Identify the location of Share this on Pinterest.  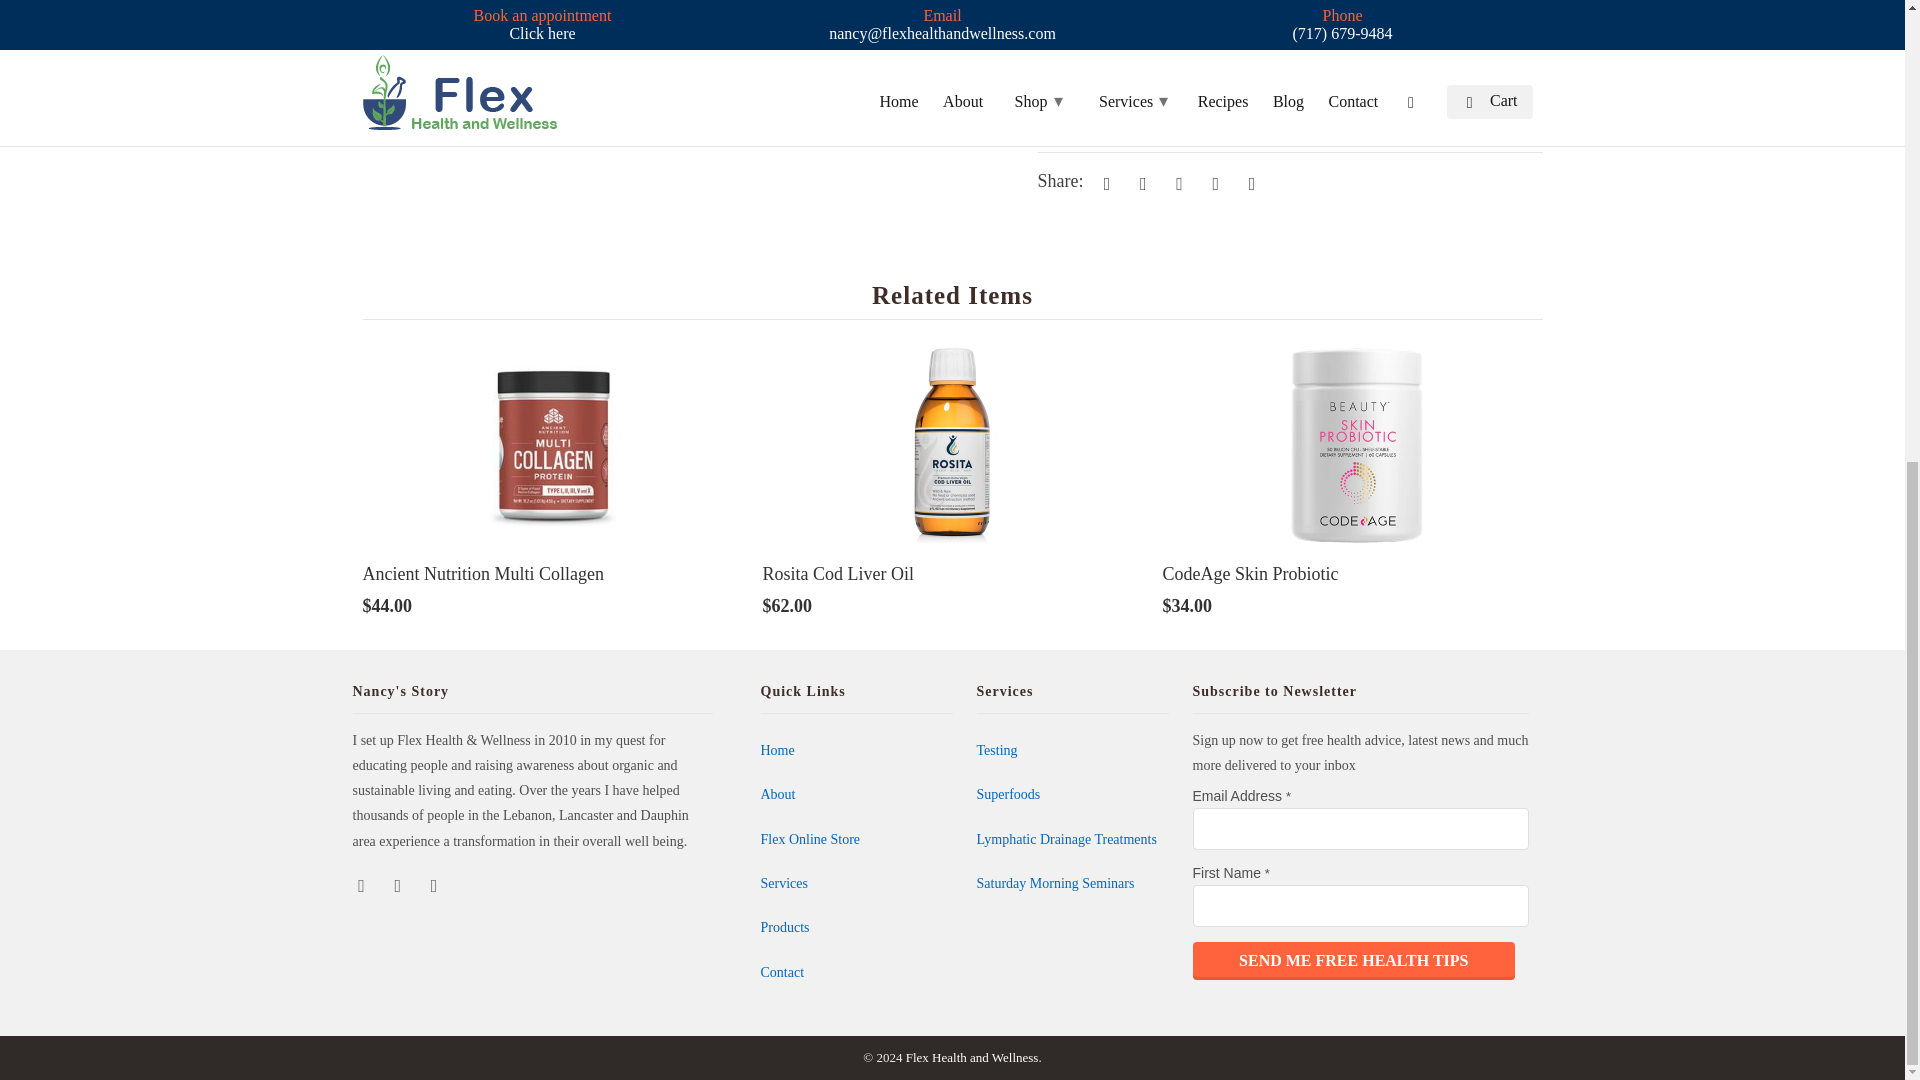
(1176, 182).